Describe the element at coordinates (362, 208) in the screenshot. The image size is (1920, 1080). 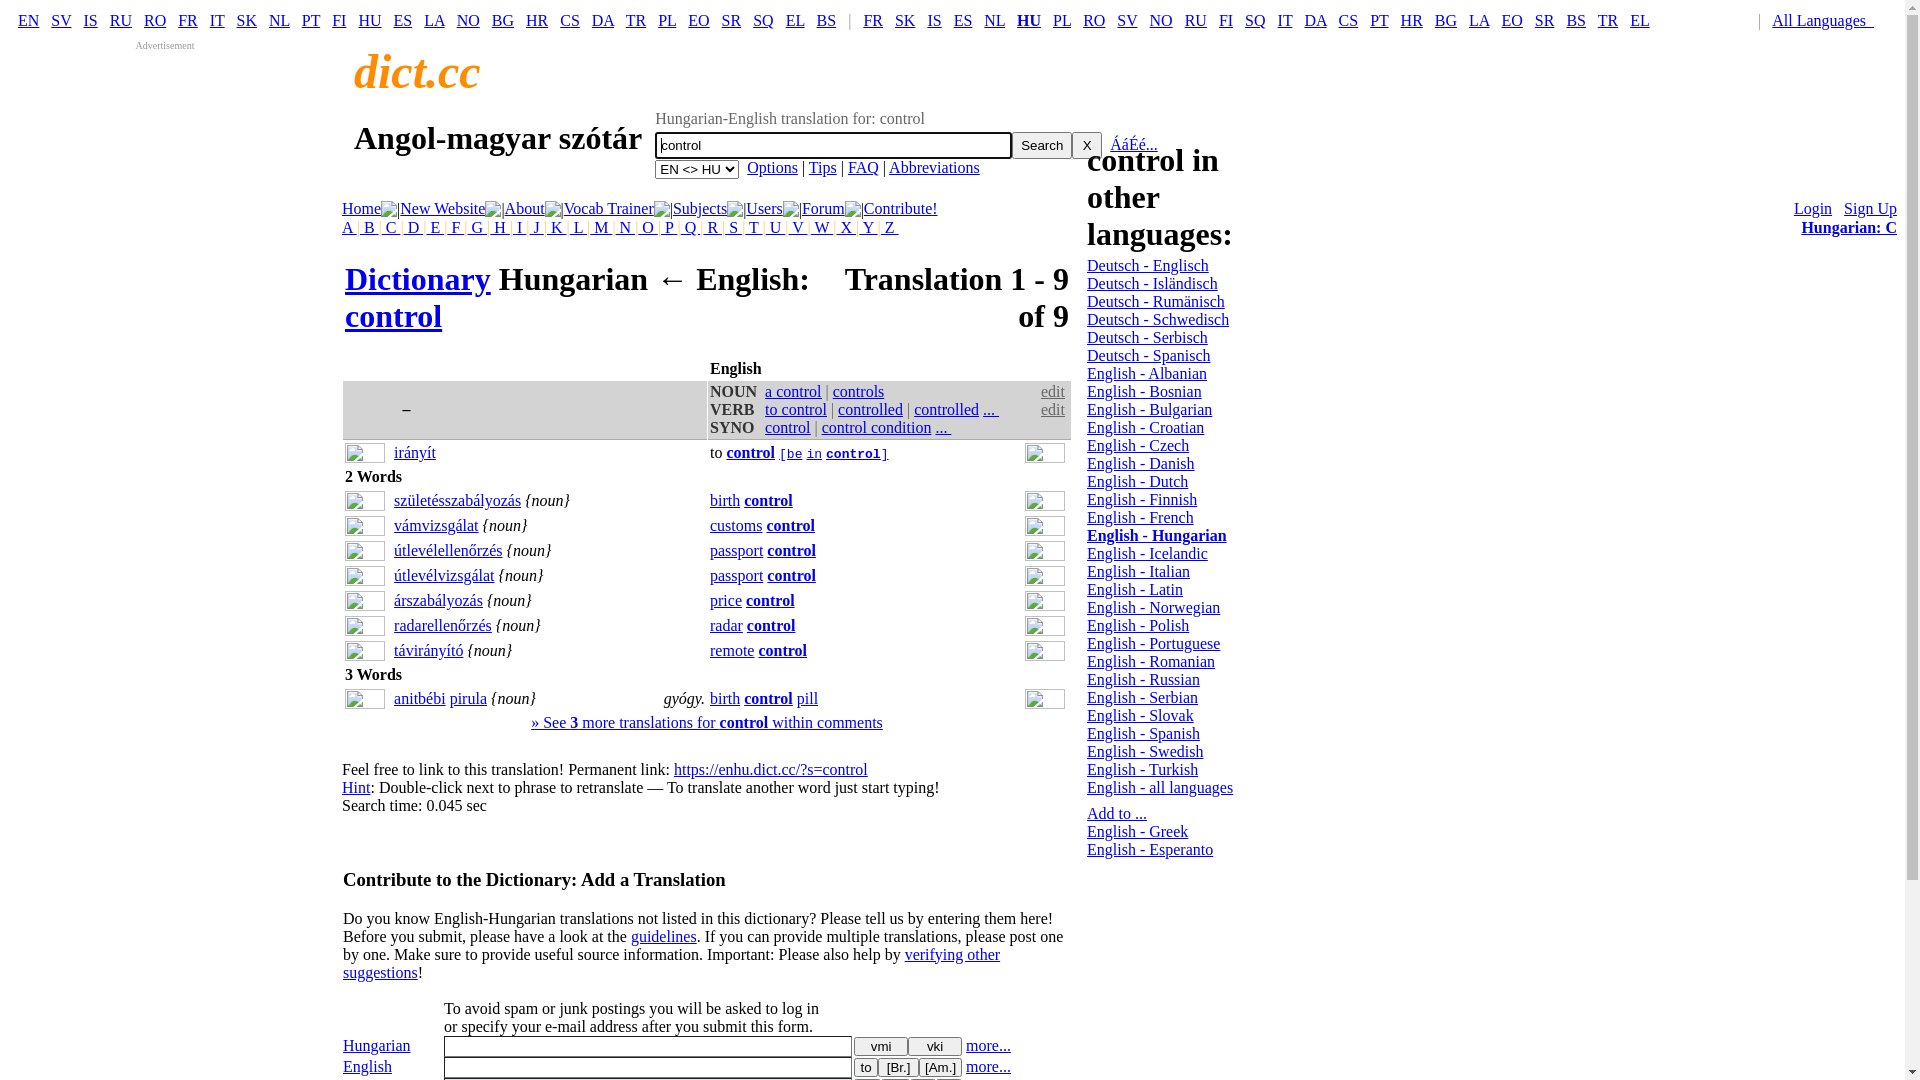
I see `Home` at that location.